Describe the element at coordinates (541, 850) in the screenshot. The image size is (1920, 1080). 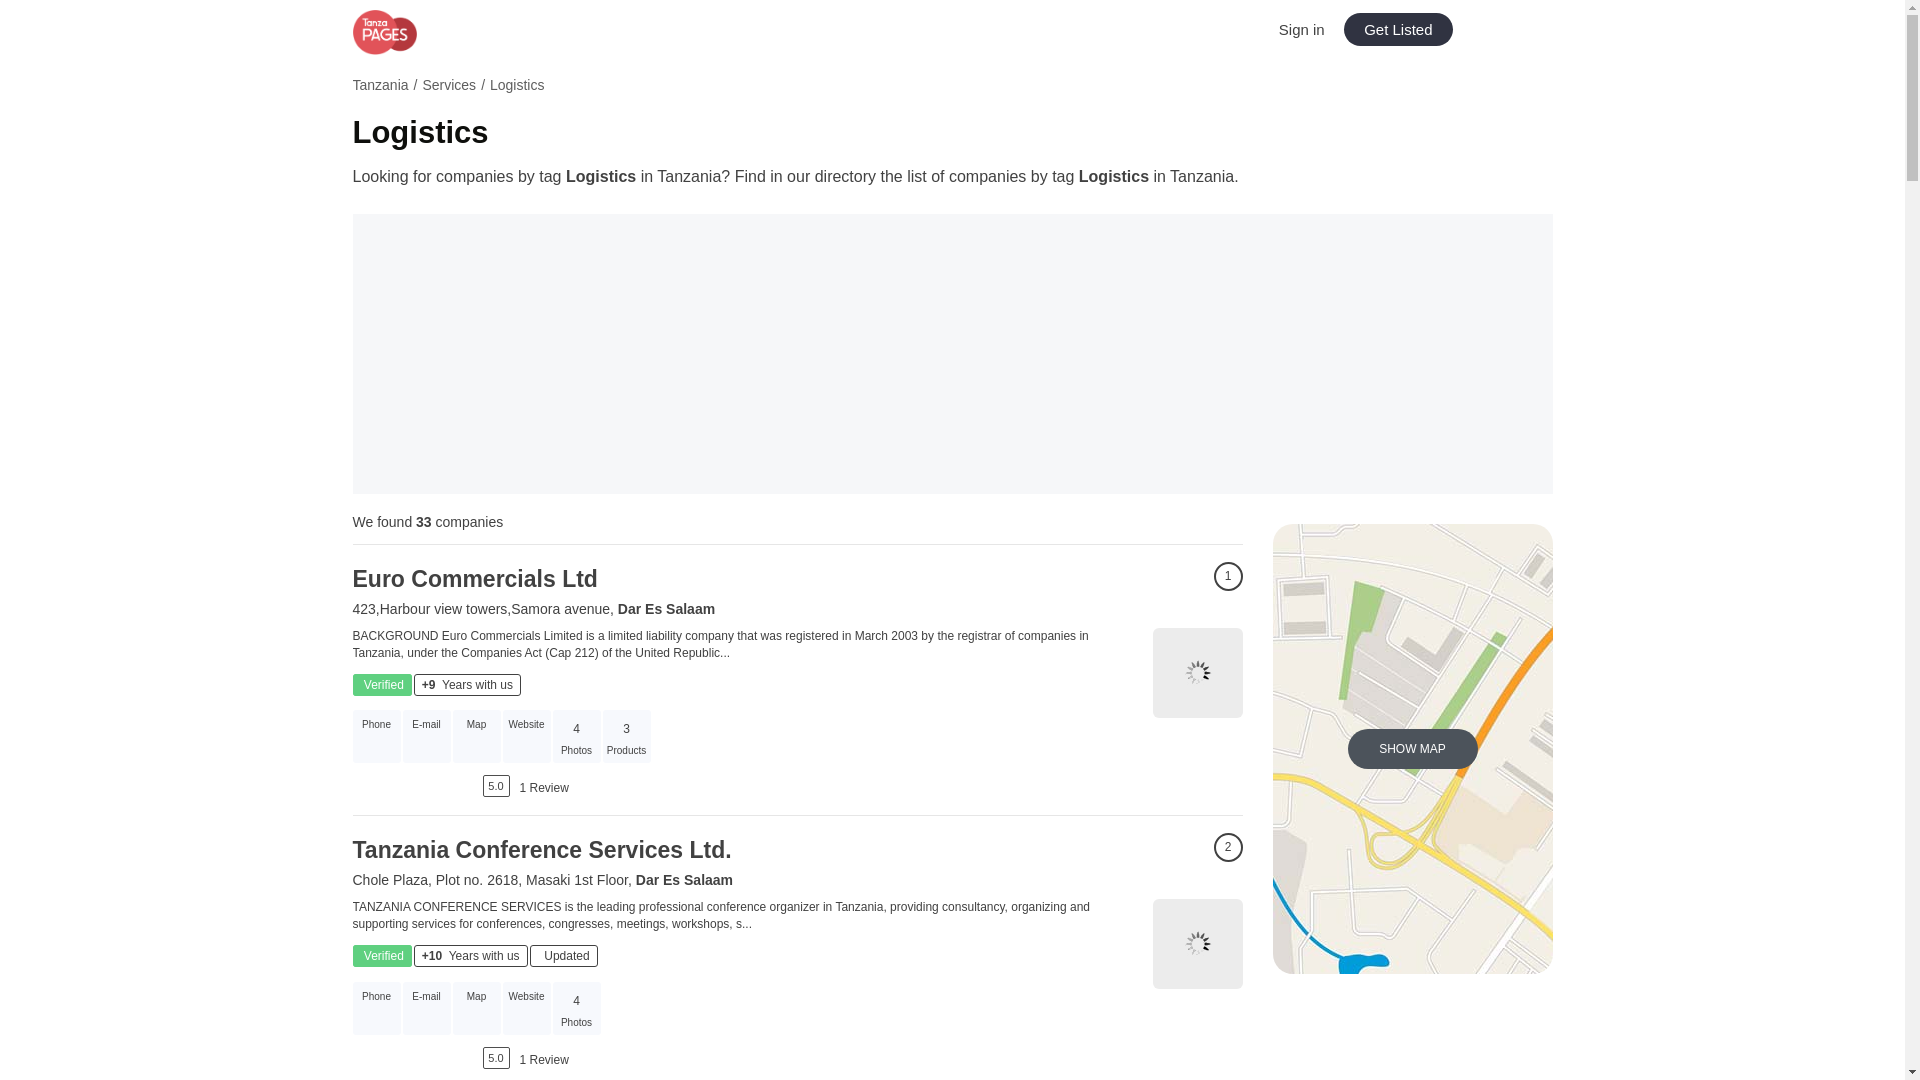
I see `Tanzania Conference Services Ltd.` at that location.